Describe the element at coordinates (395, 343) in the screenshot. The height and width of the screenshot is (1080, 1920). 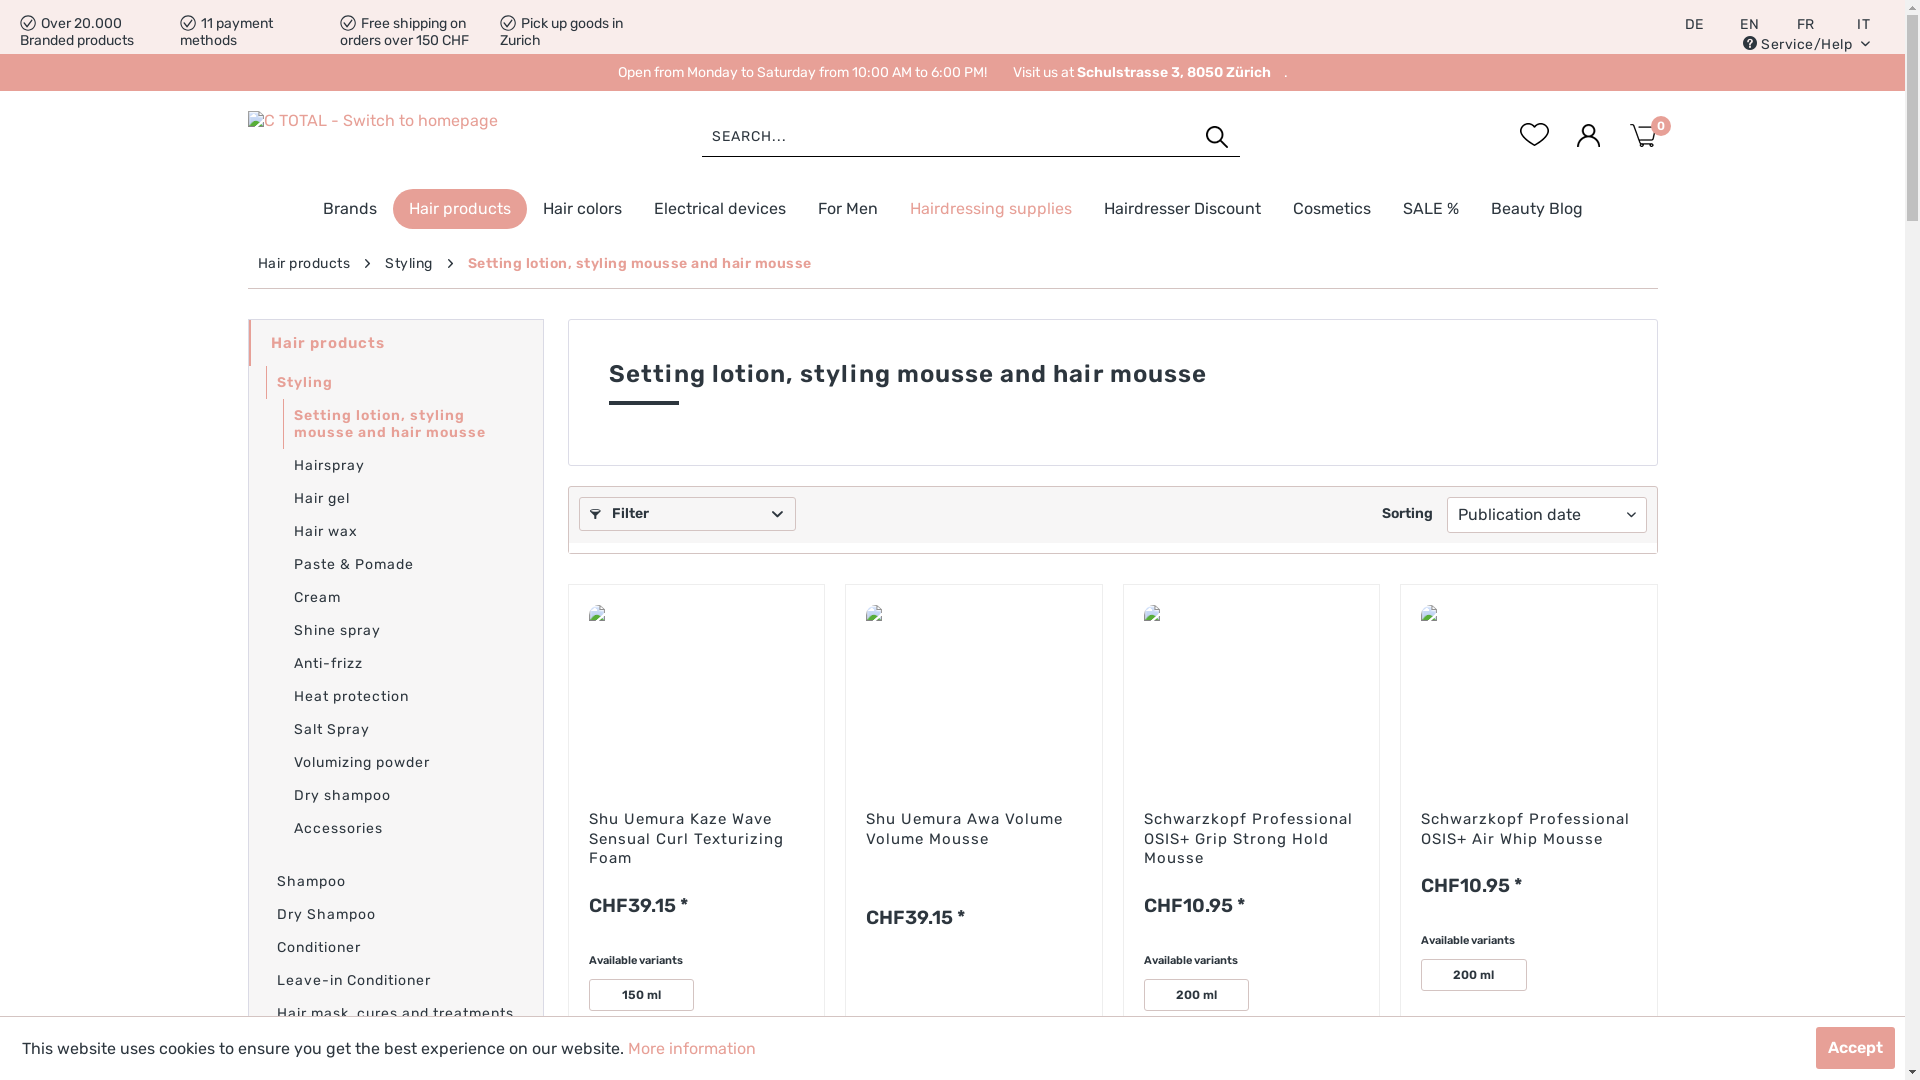
I see `Hair products` at that location.